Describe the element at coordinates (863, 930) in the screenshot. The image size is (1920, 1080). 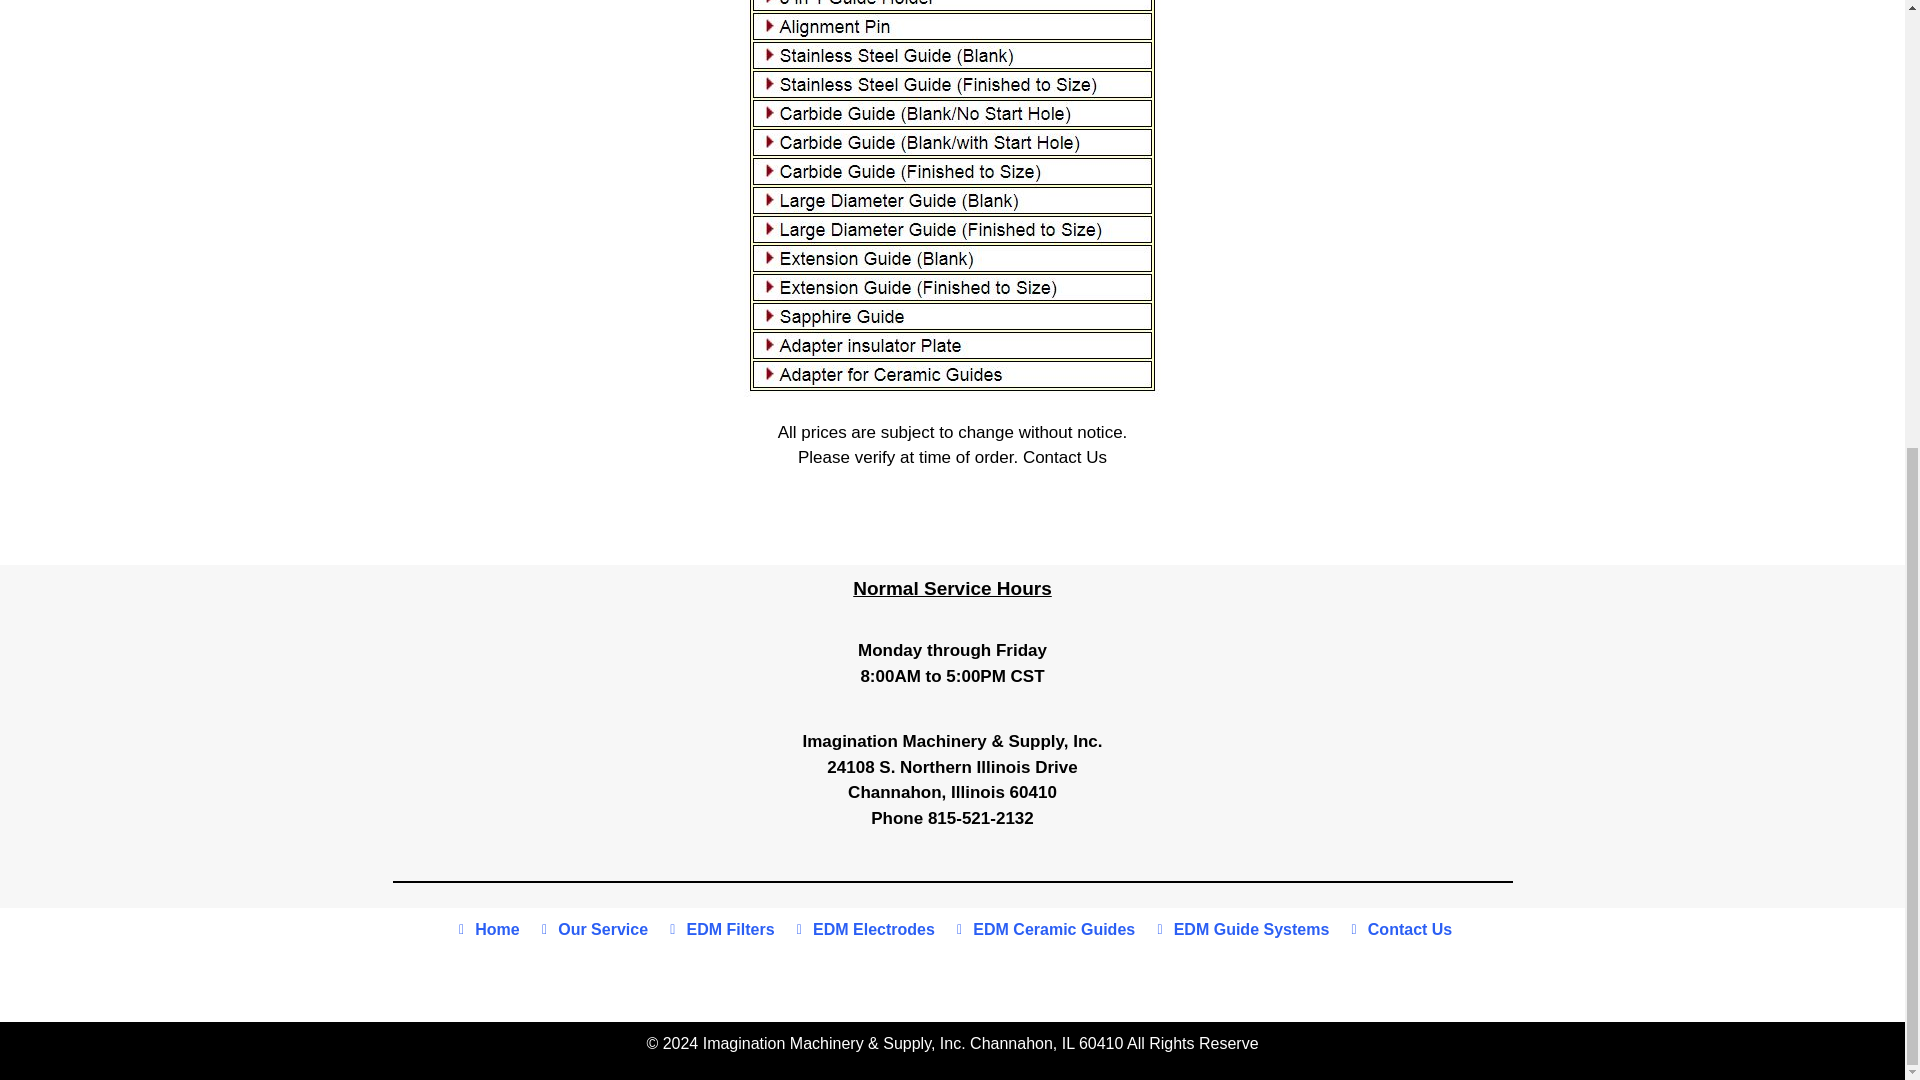
I see `EDM Electrodes` at that location.